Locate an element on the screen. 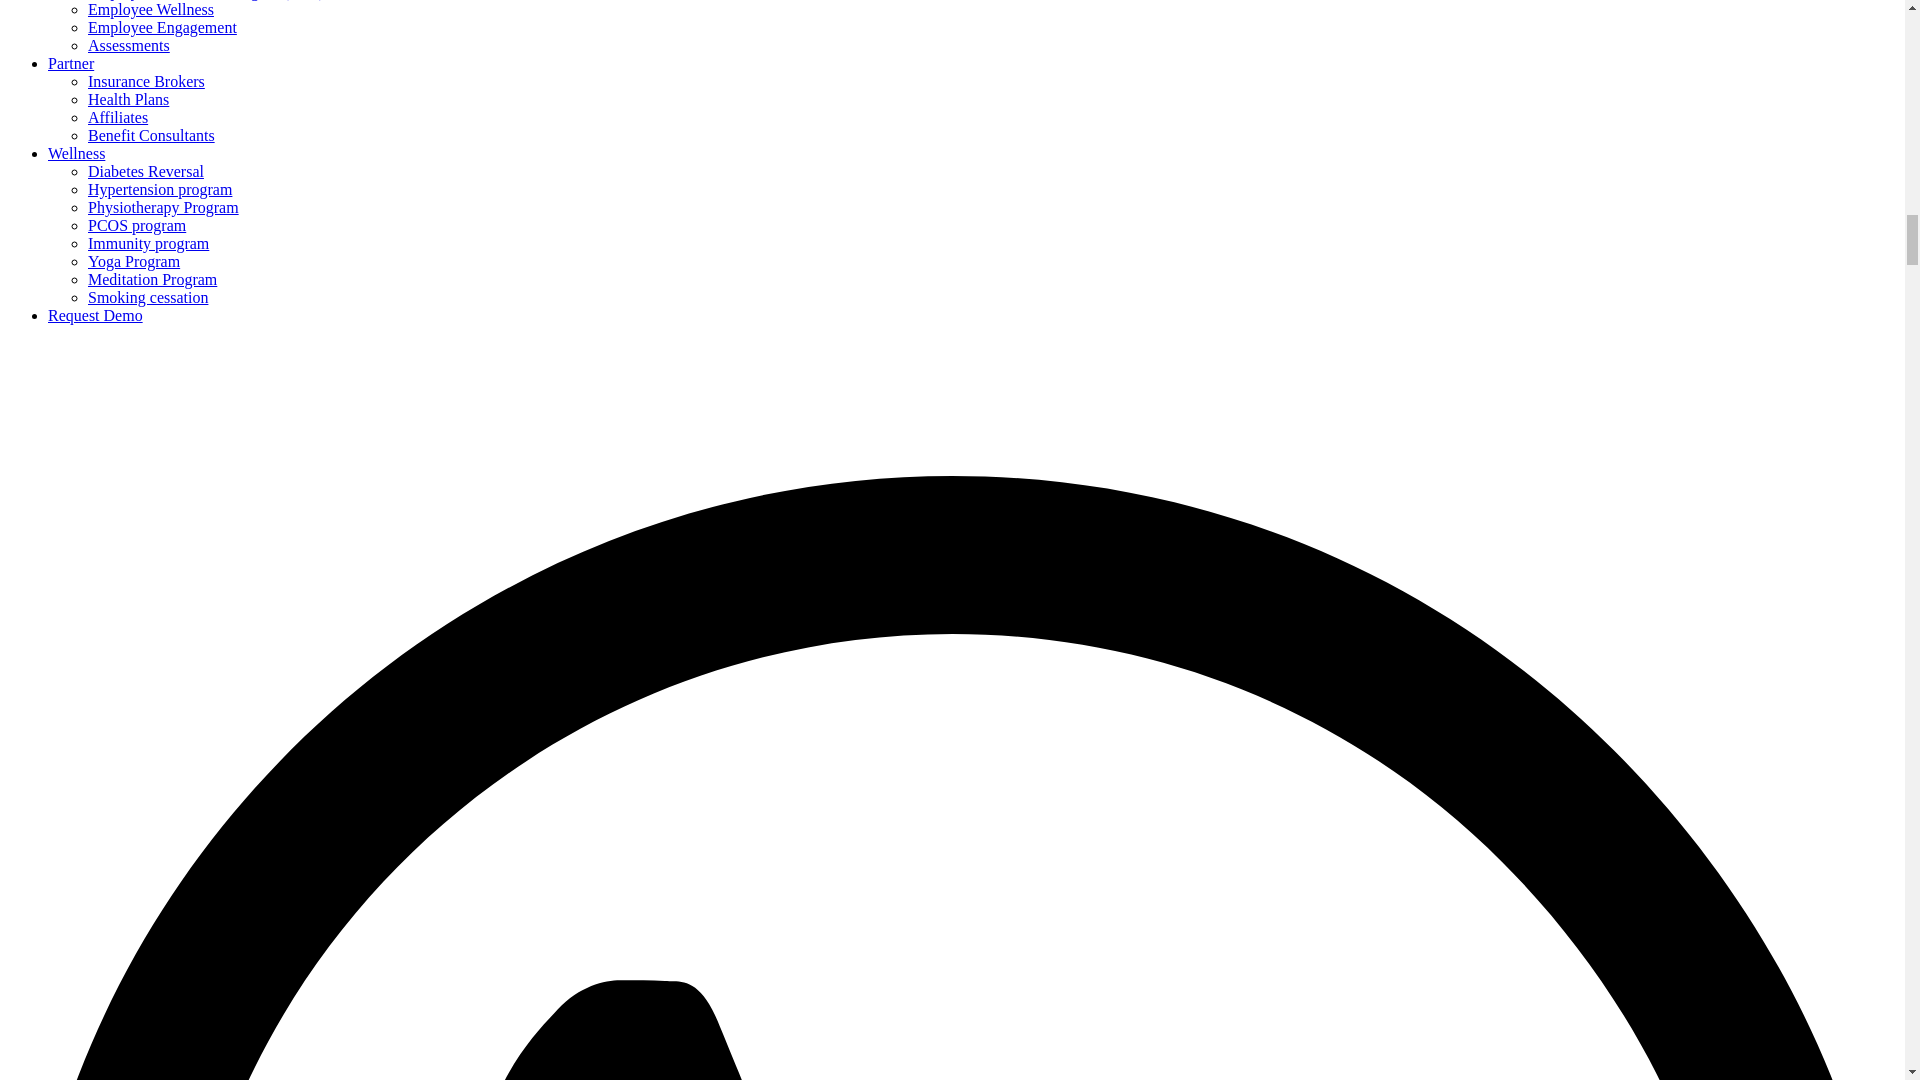  Immunity program is located at coordinates (148, 243).